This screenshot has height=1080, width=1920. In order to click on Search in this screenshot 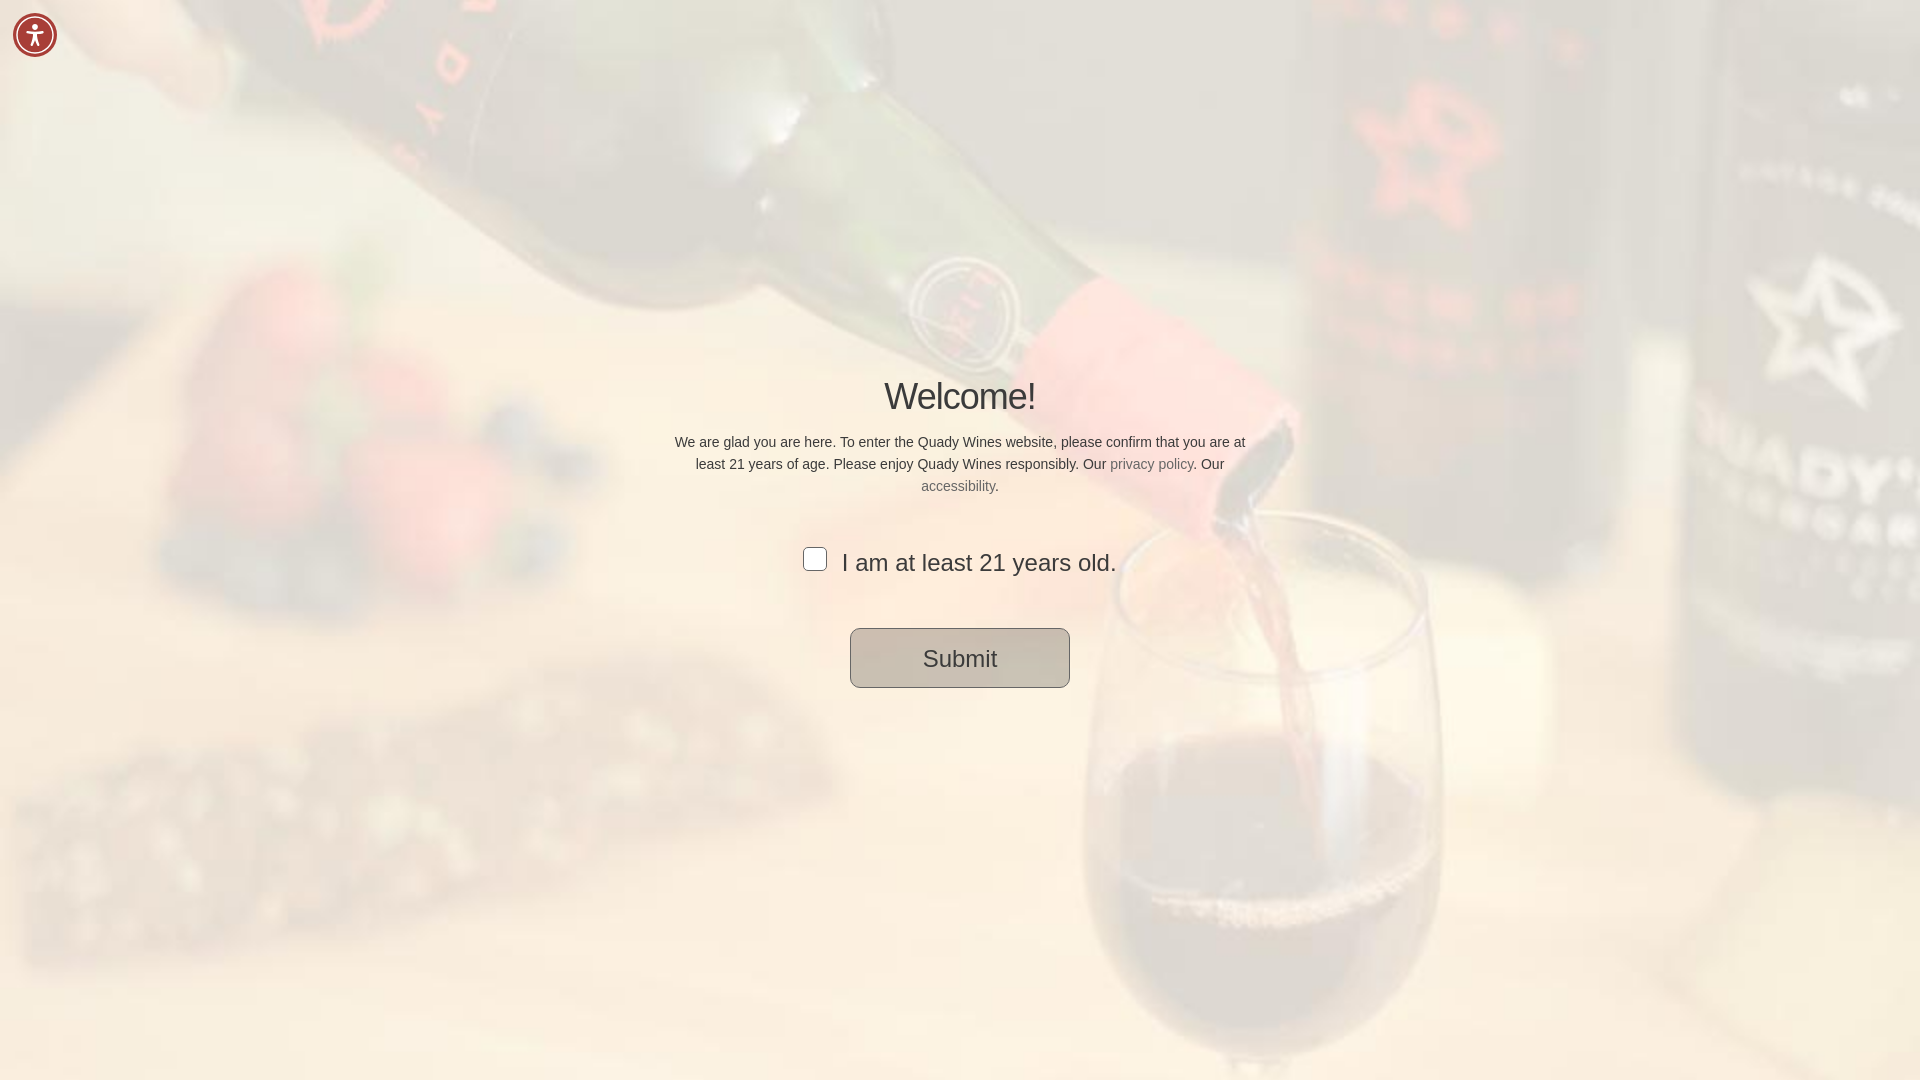, I will do `click(1522, 80)`.